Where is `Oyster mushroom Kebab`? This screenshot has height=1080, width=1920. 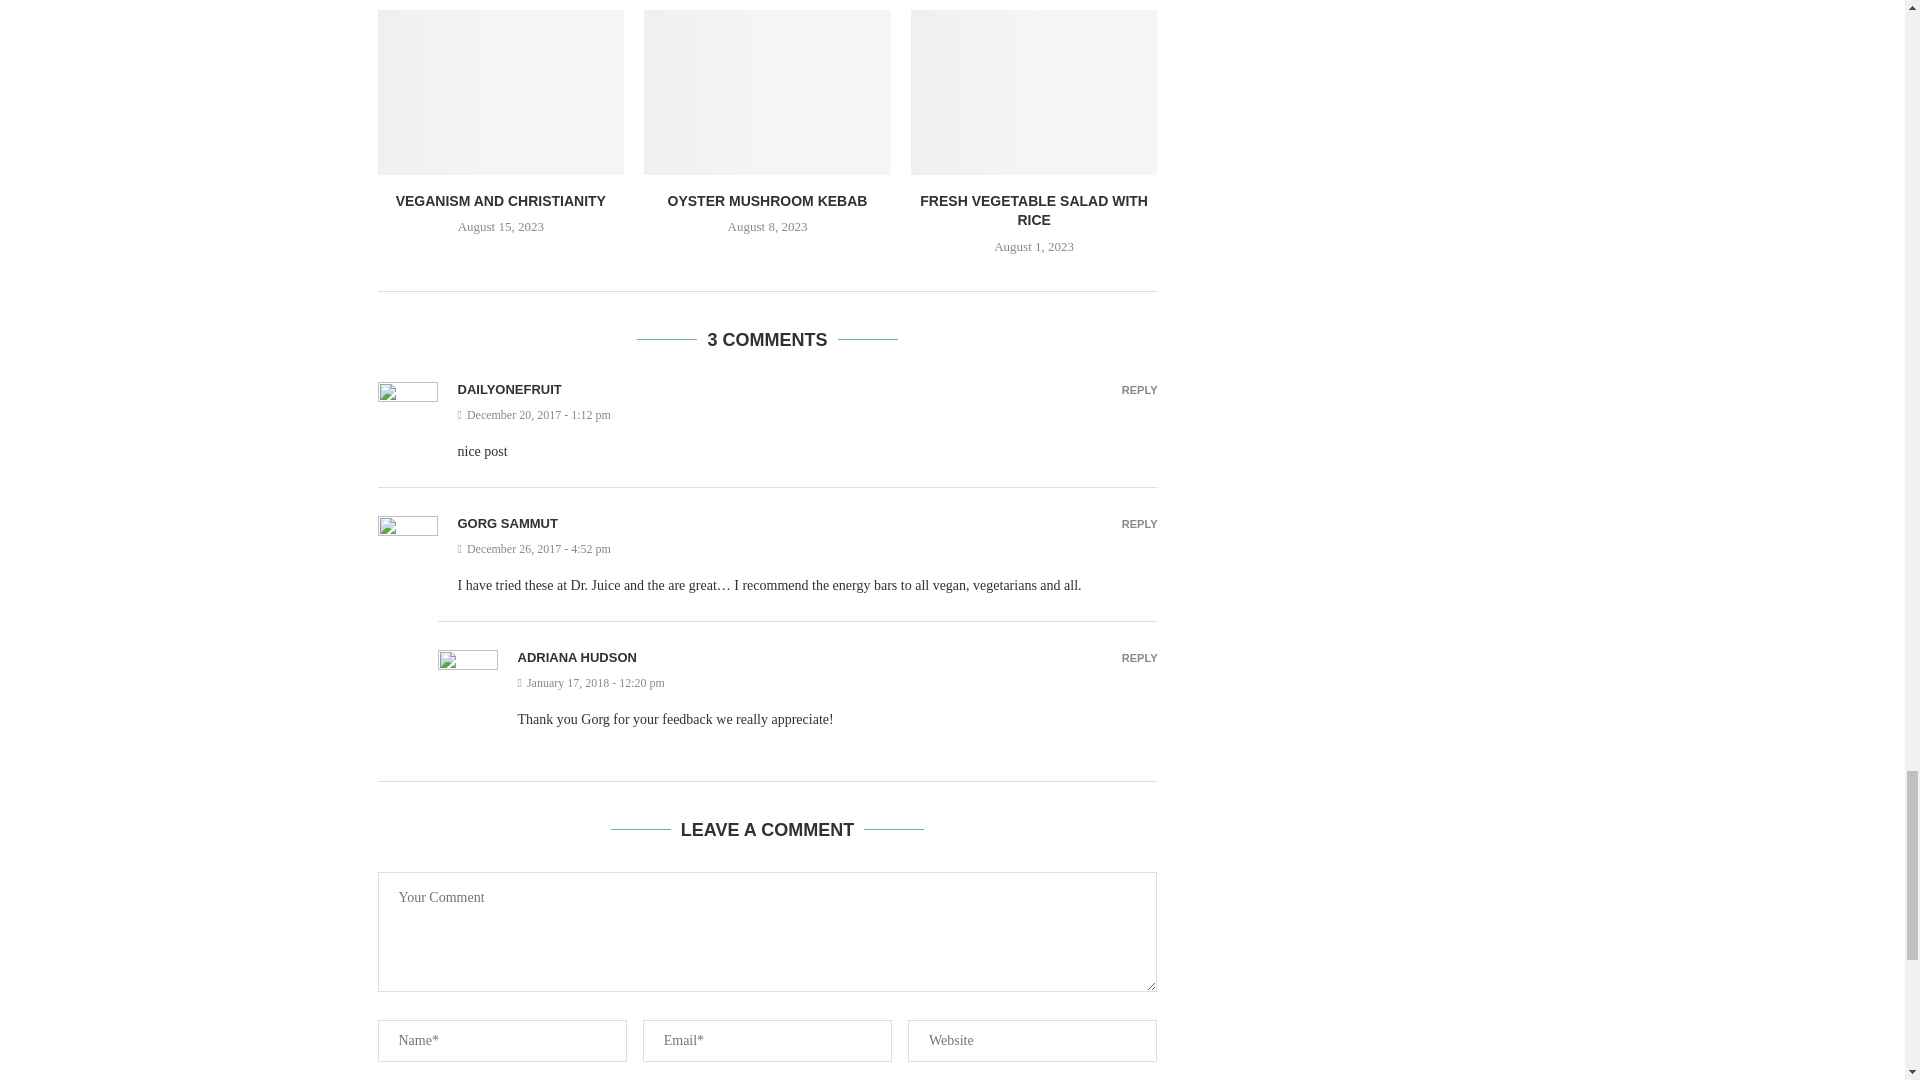
Oyster mushroom Kebab is located at coordinates (766, 91).